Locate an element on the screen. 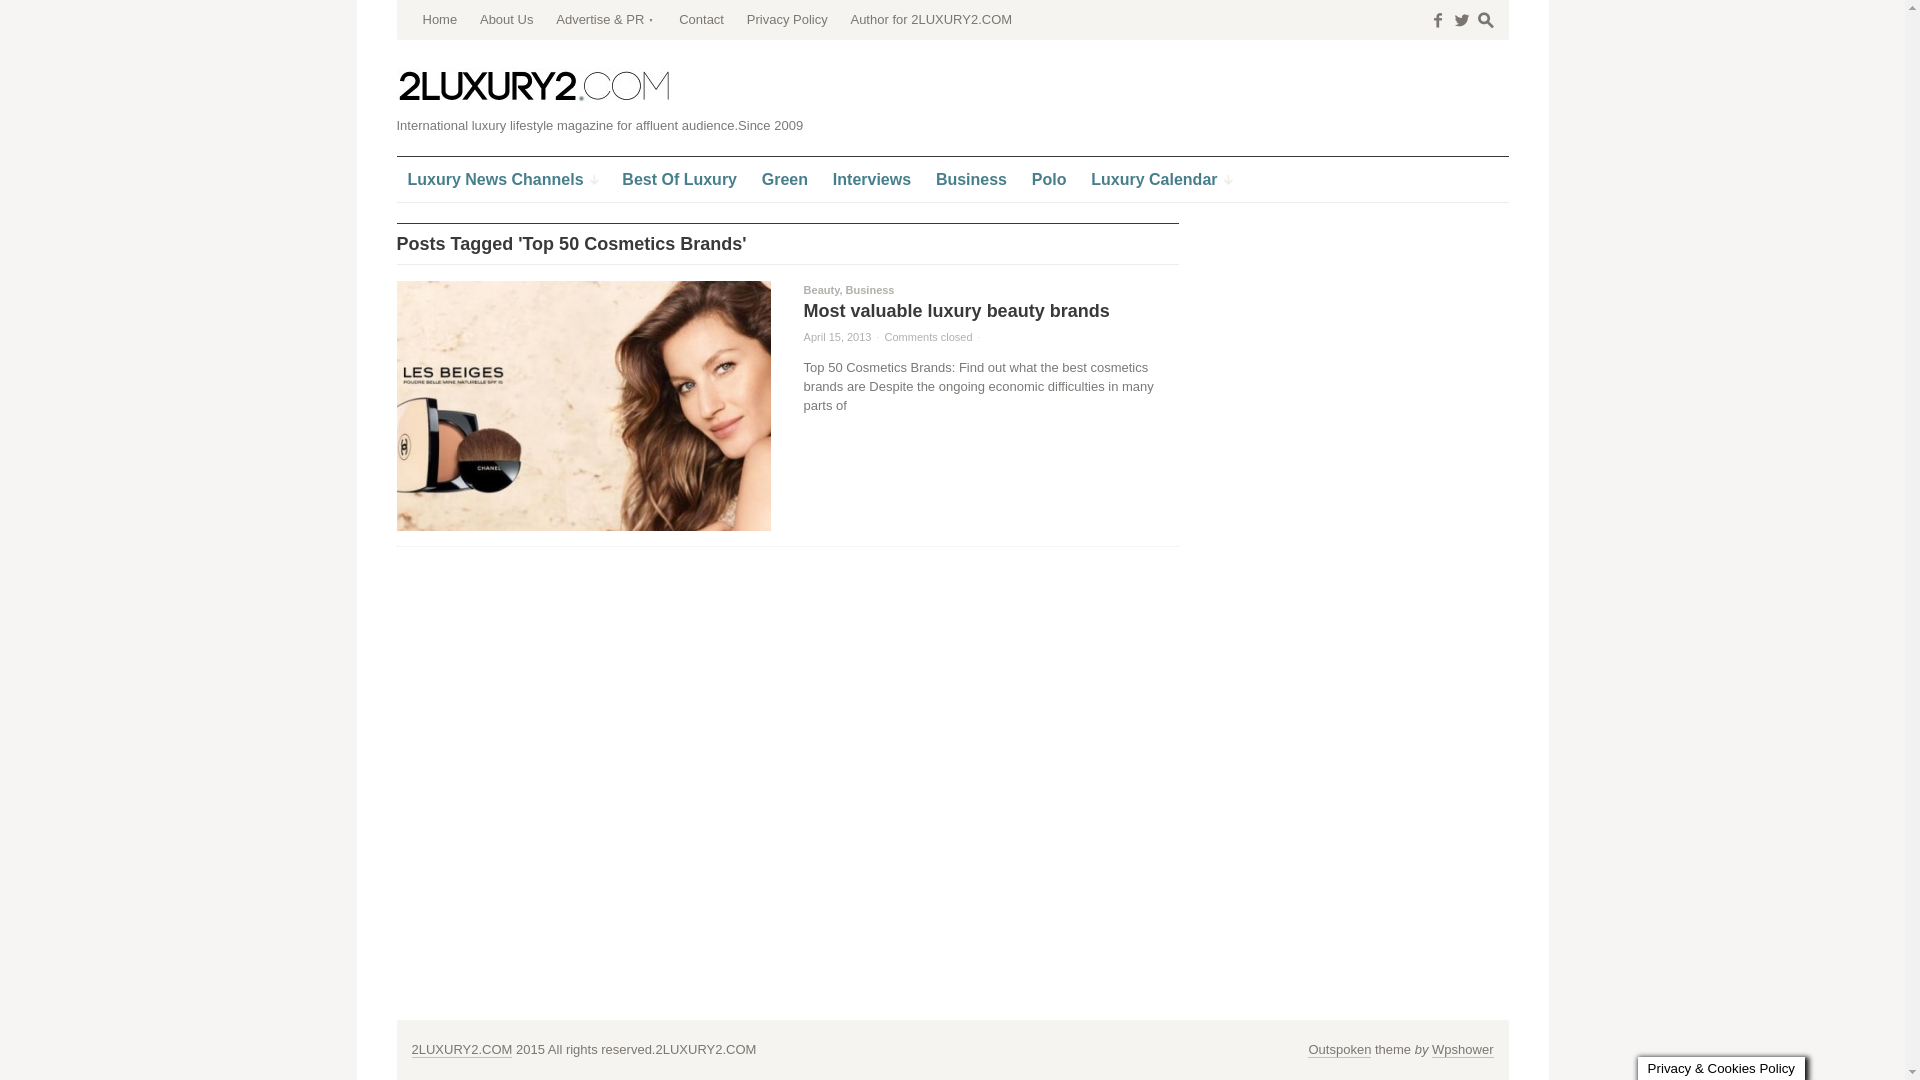  Business is located at coordinates (870, 290).